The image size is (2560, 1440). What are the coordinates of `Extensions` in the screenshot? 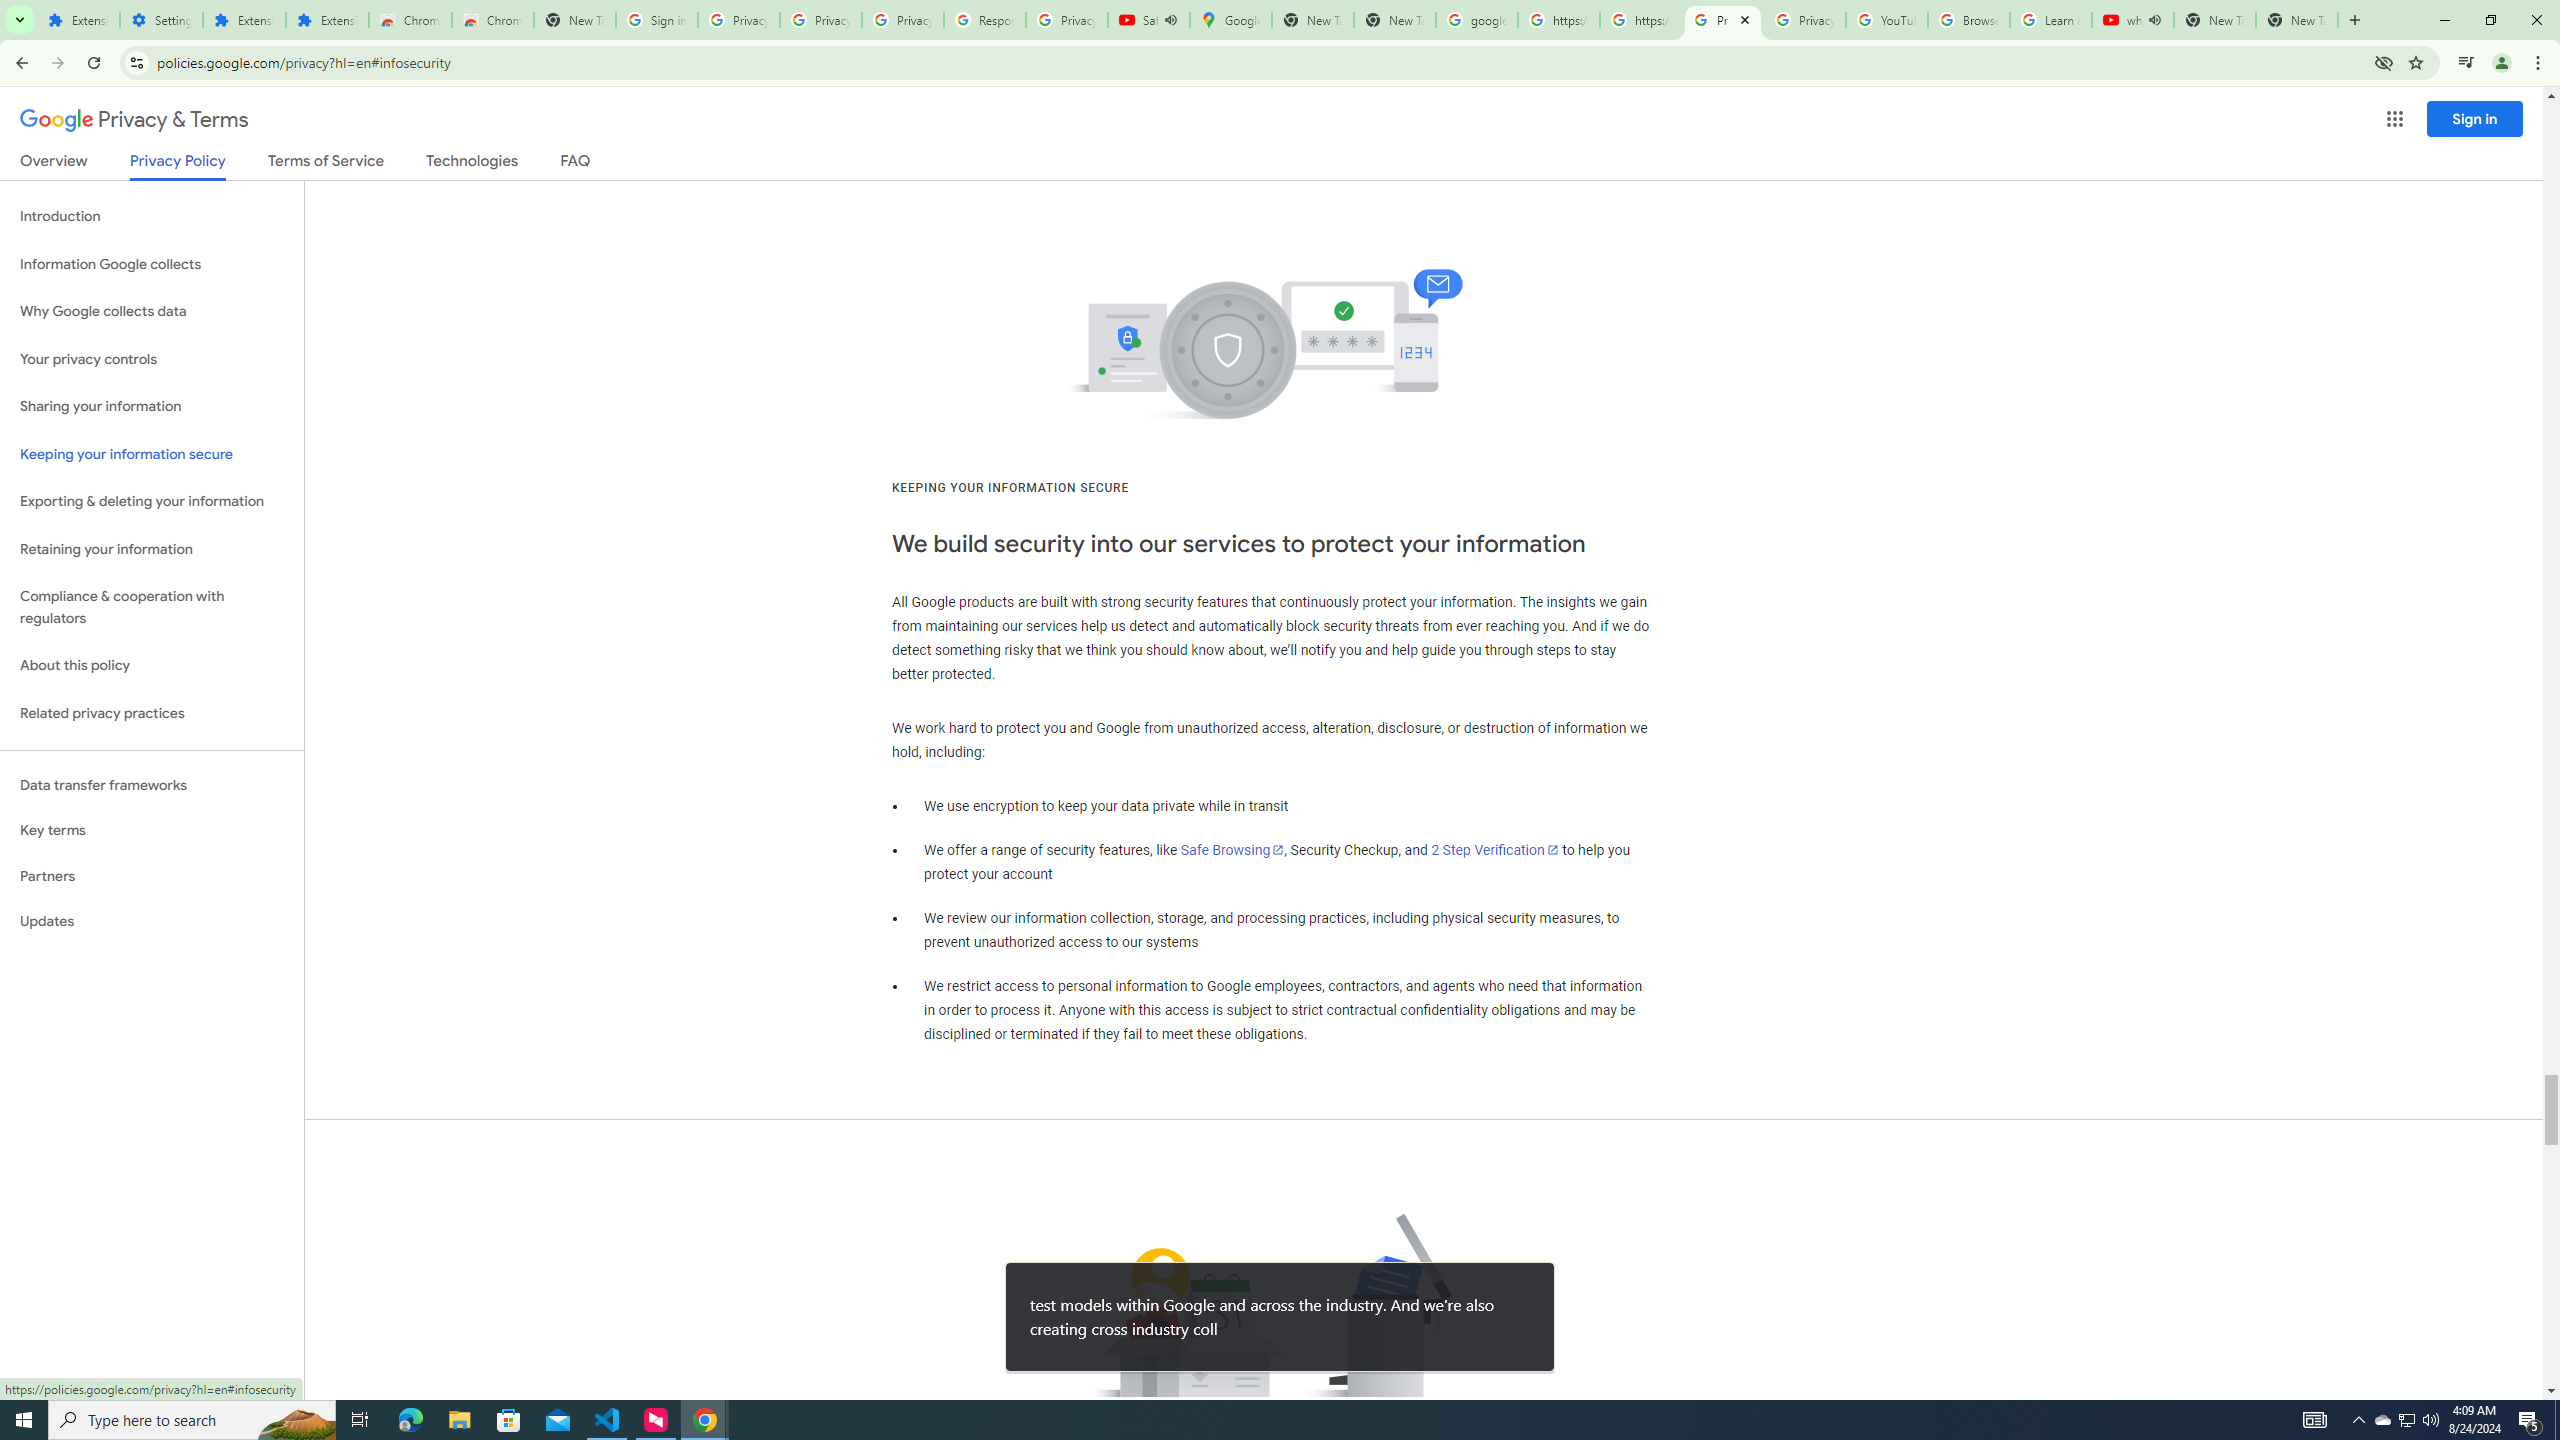 It's located at (327, 20).